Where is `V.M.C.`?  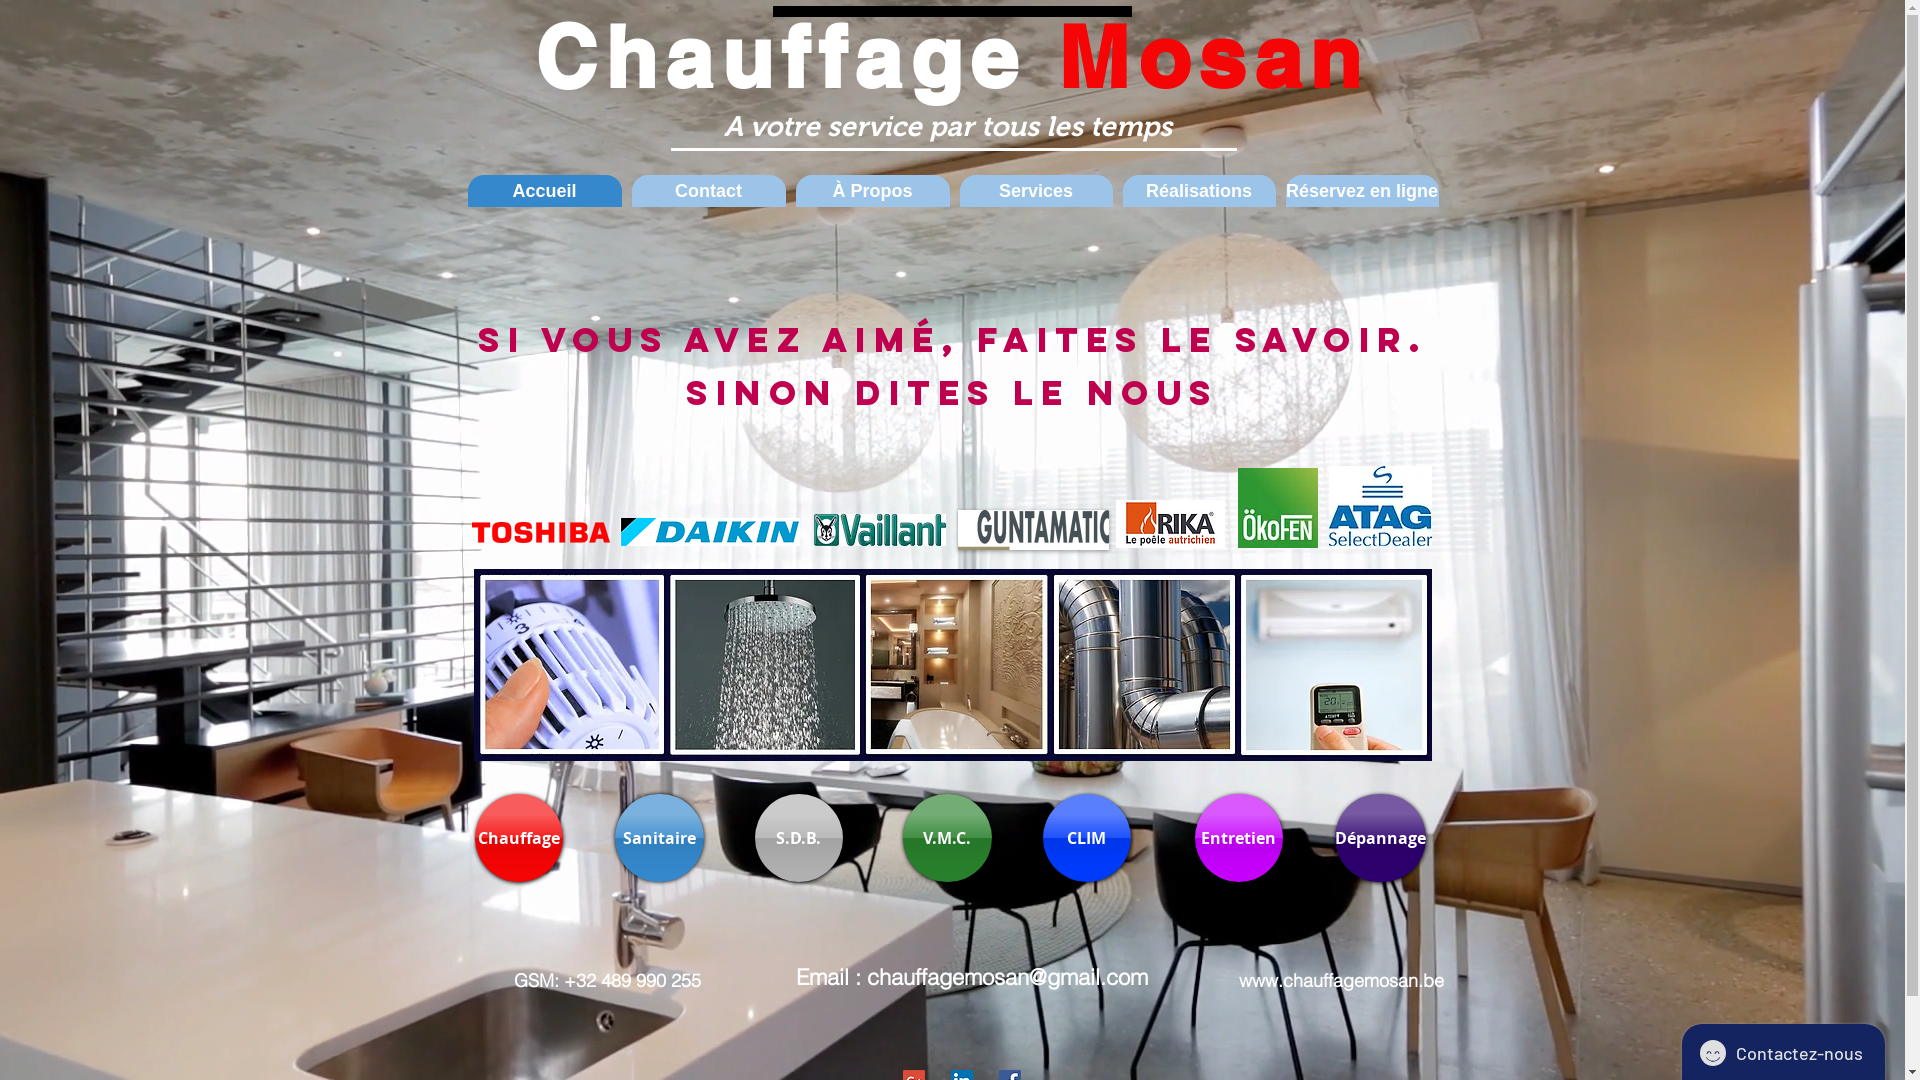 V.M.C. is located at coordinates (946, 838).